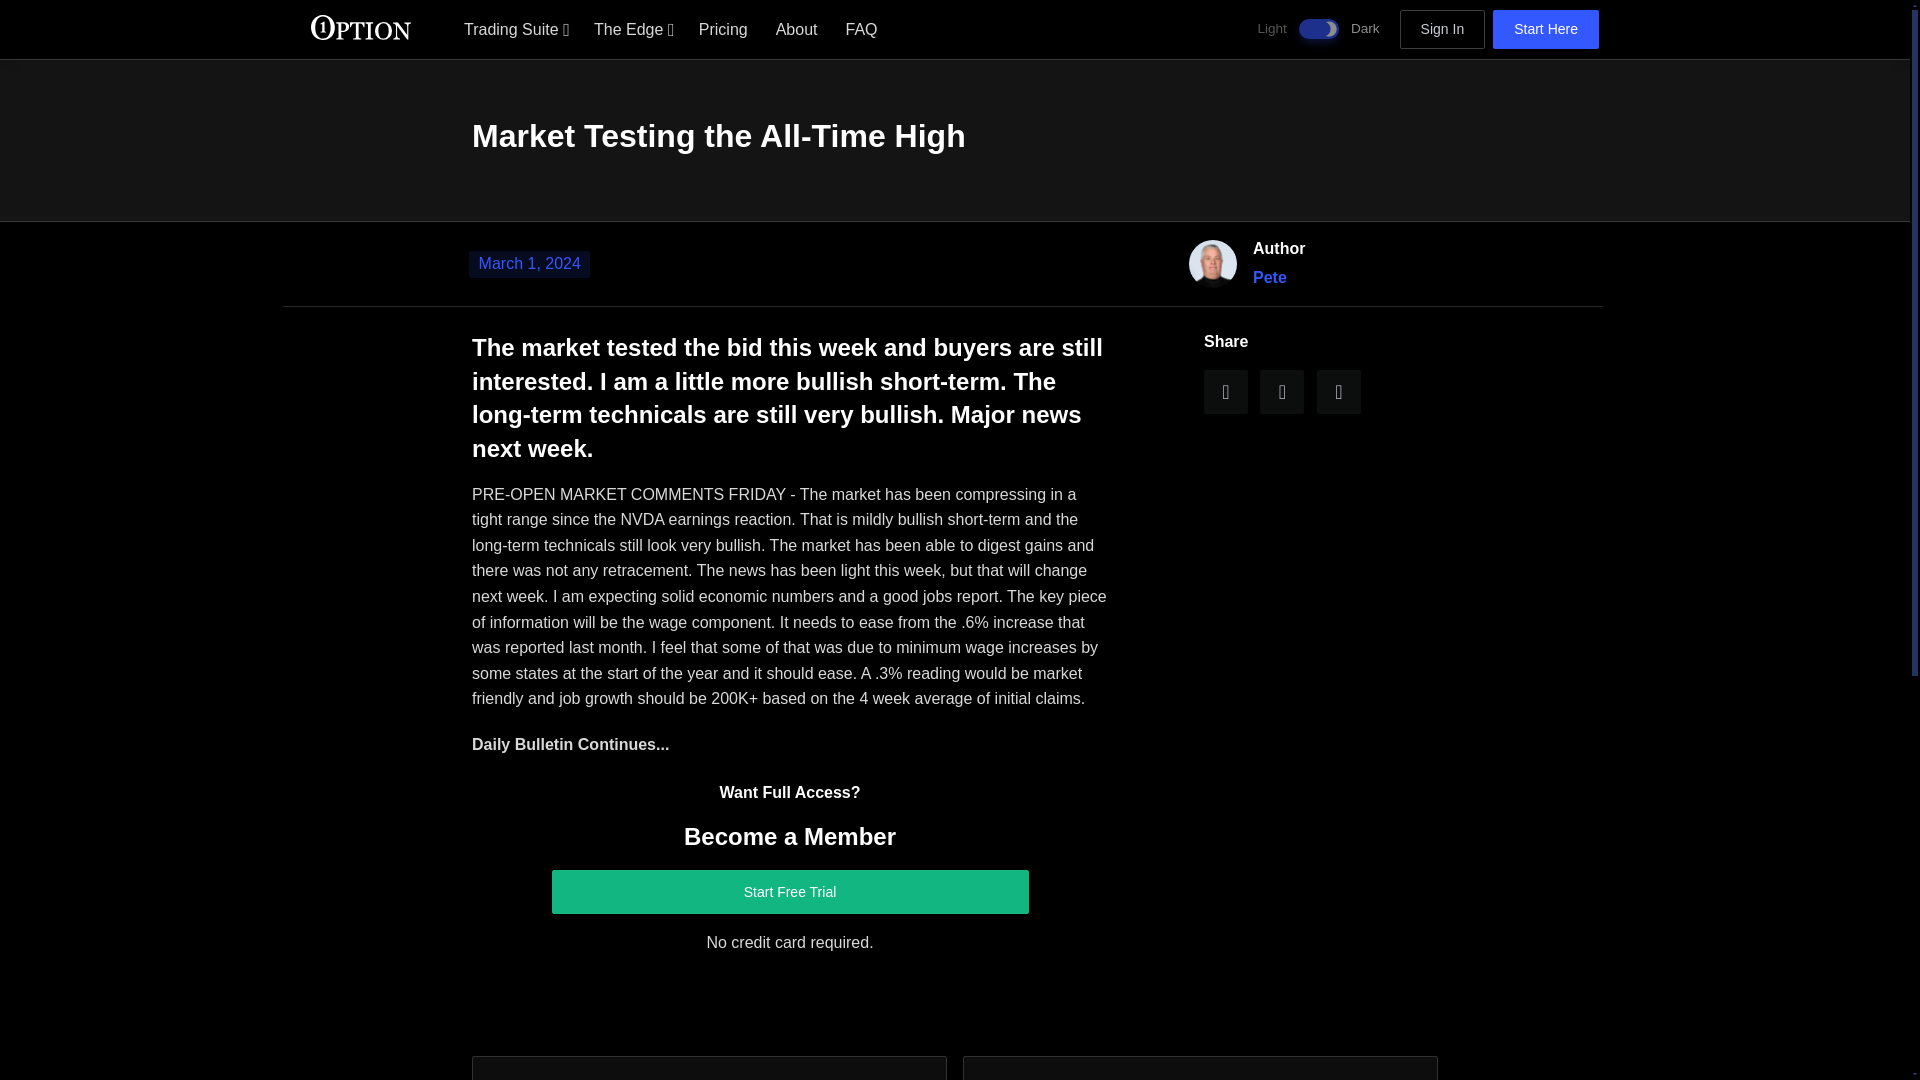  What do you see at coordinates (1546, 29) in the screenshot?
I see `Start Here` at bounding box center [1546, 29].